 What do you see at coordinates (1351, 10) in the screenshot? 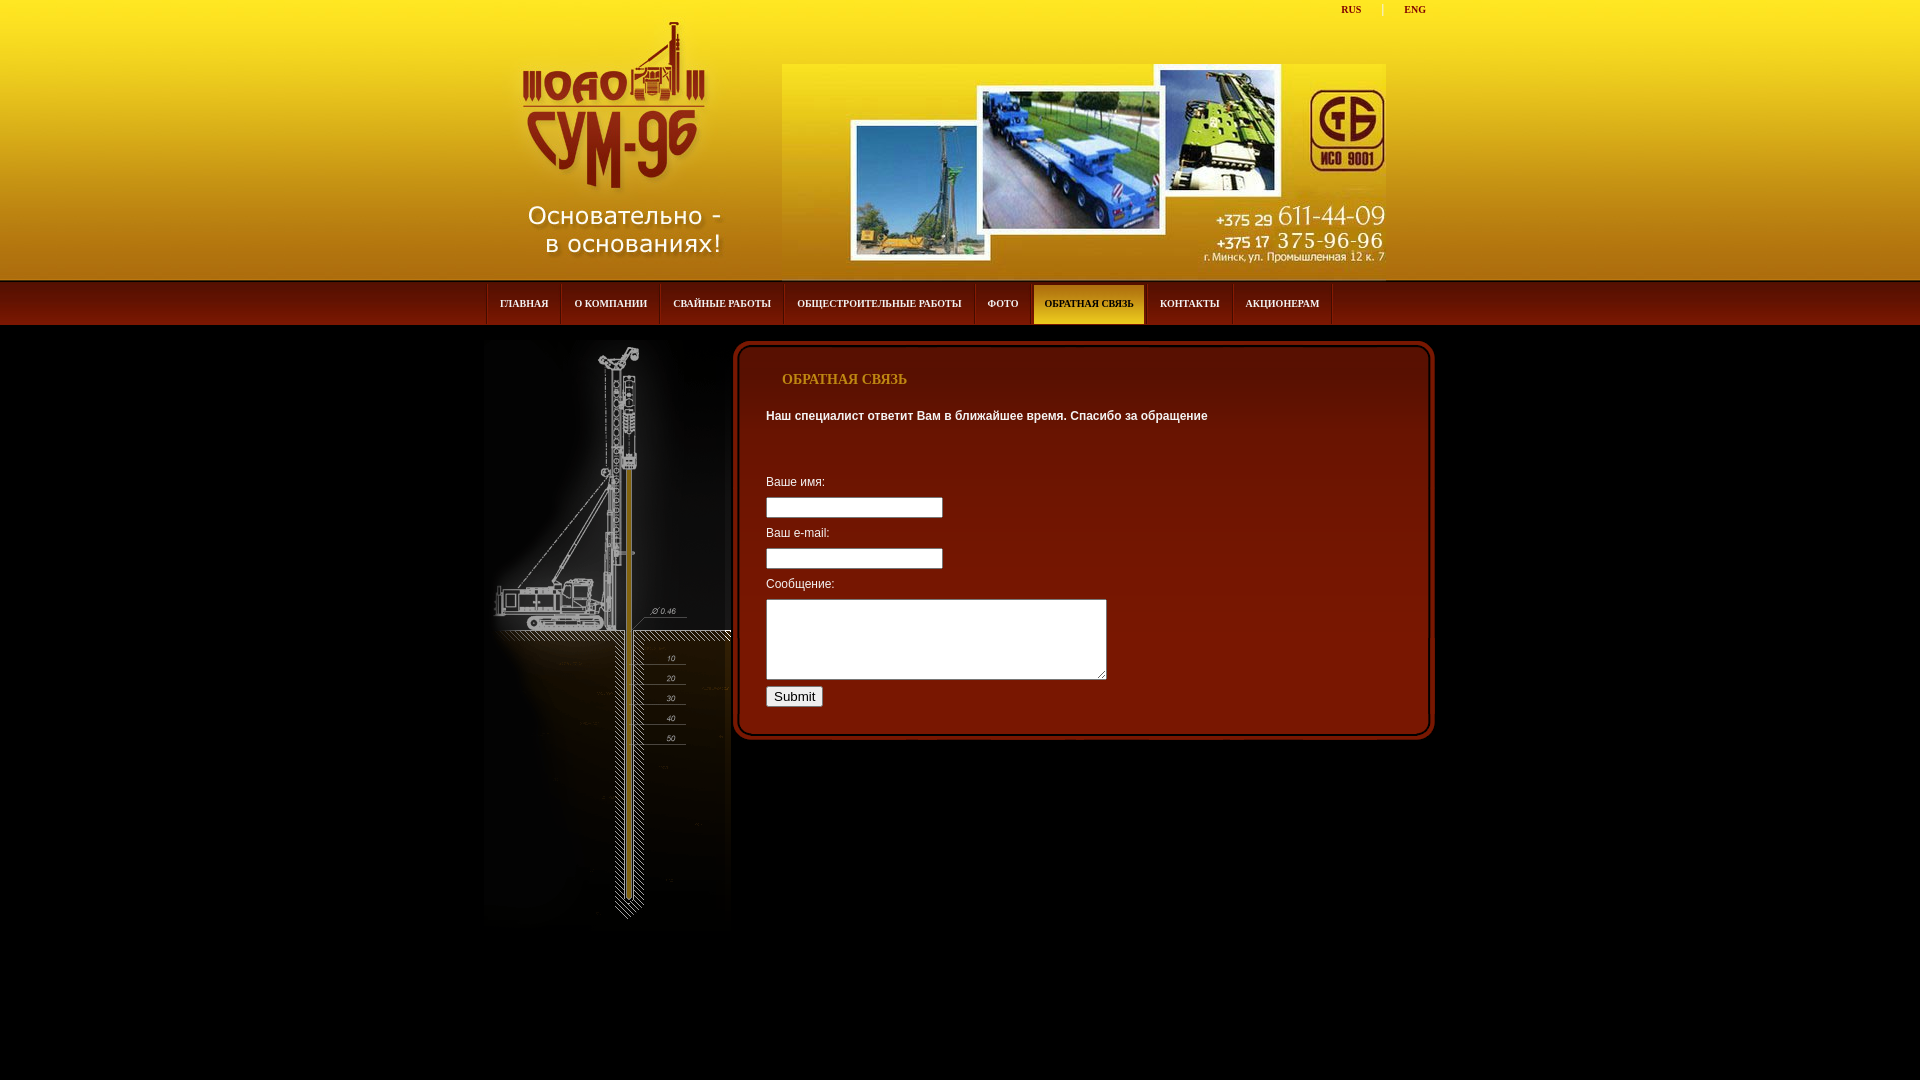
I see `RUS` at bounding box center [1351, 10].